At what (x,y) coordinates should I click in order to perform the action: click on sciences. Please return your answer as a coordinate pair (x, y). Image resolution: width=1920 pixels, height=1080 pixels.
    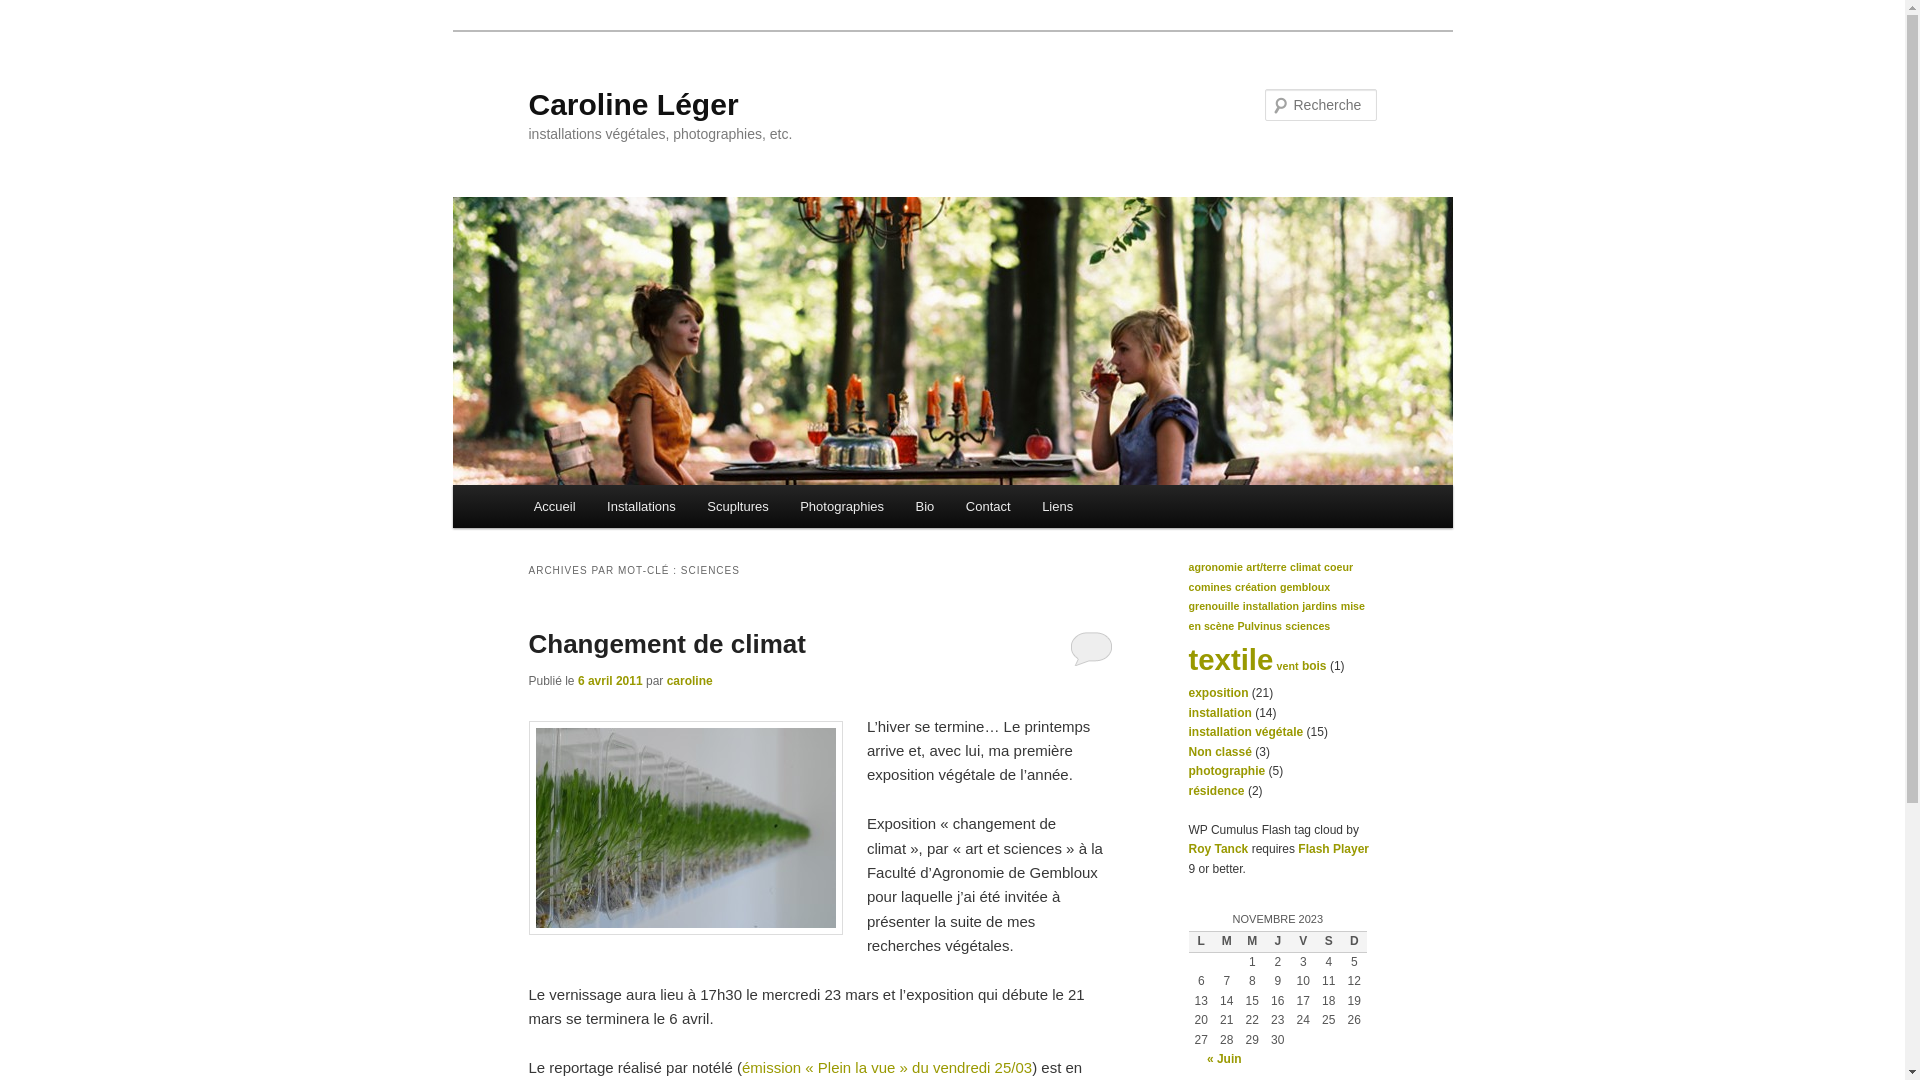
    Looking at the image, I should click on (1308, 626).